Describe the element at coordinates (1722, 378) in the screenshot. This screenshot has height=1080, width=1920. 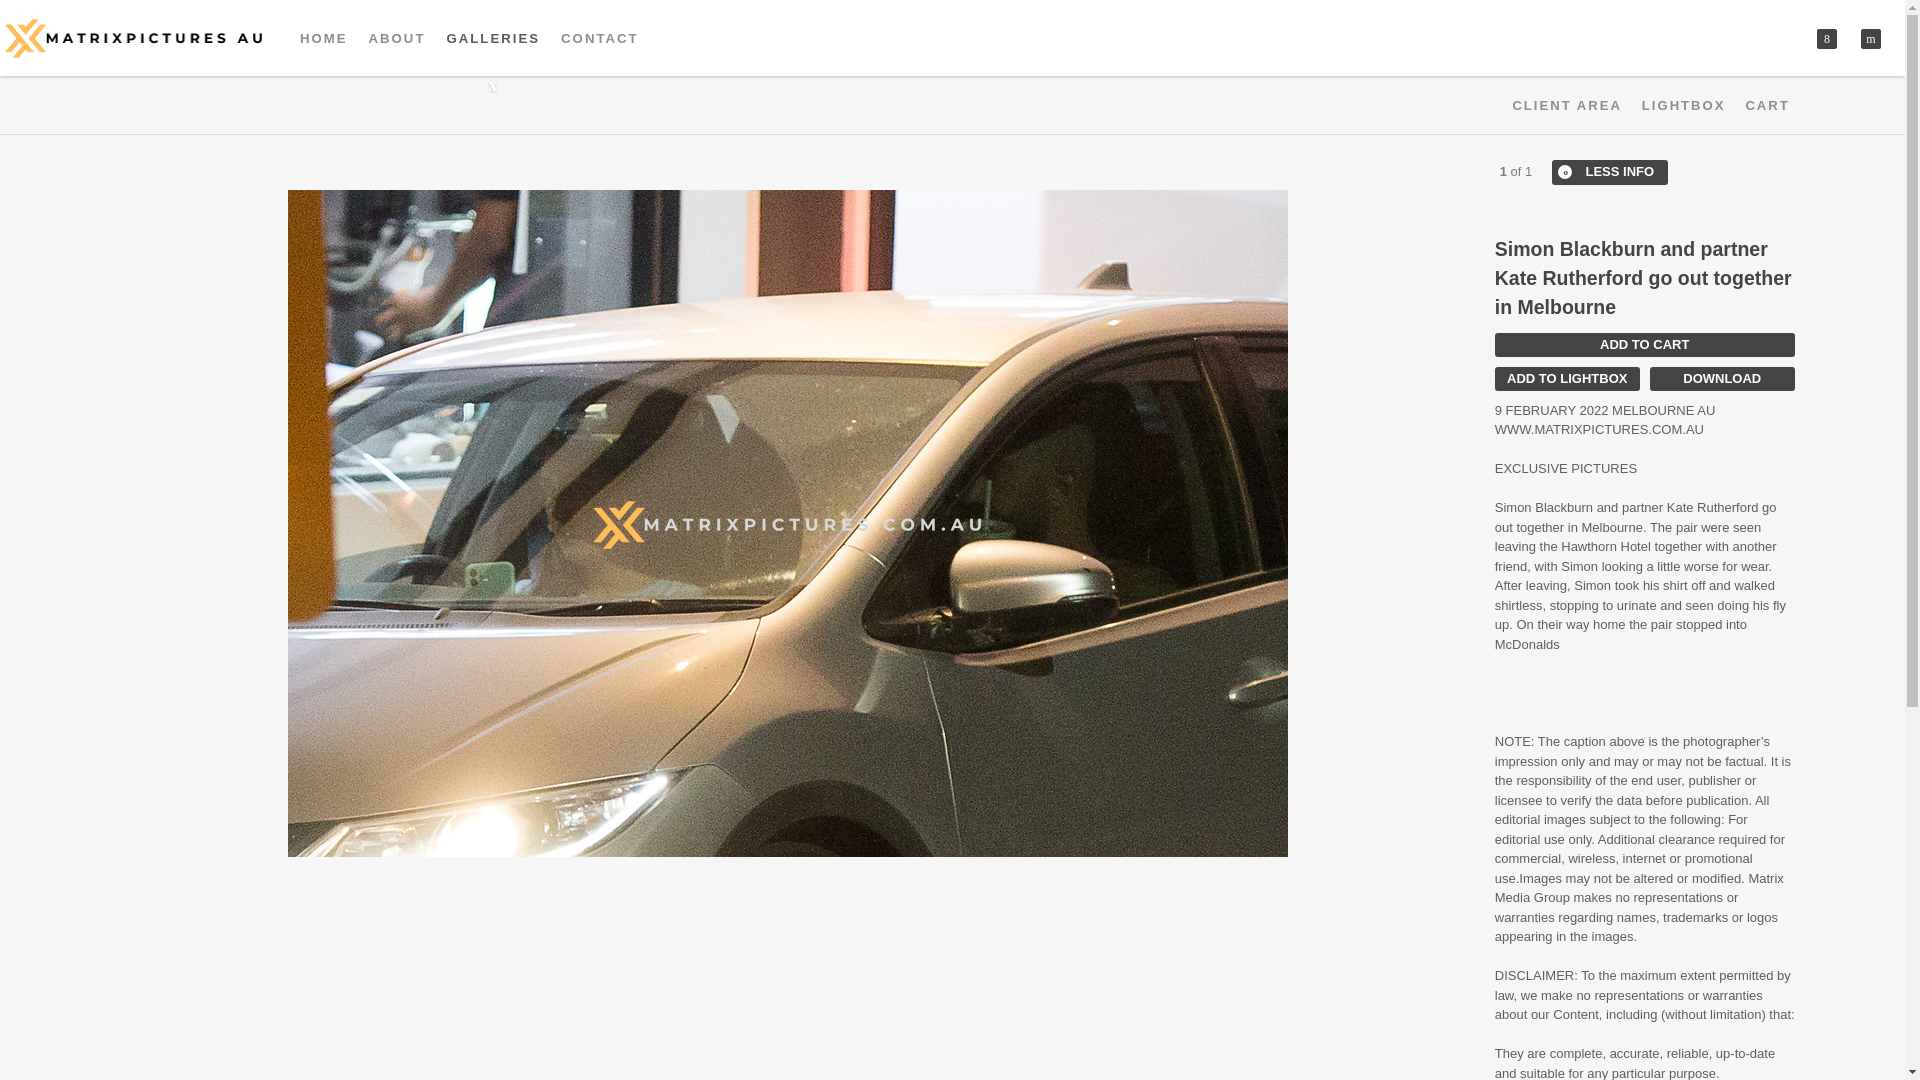
I see `DOWNLOAD` at that location.